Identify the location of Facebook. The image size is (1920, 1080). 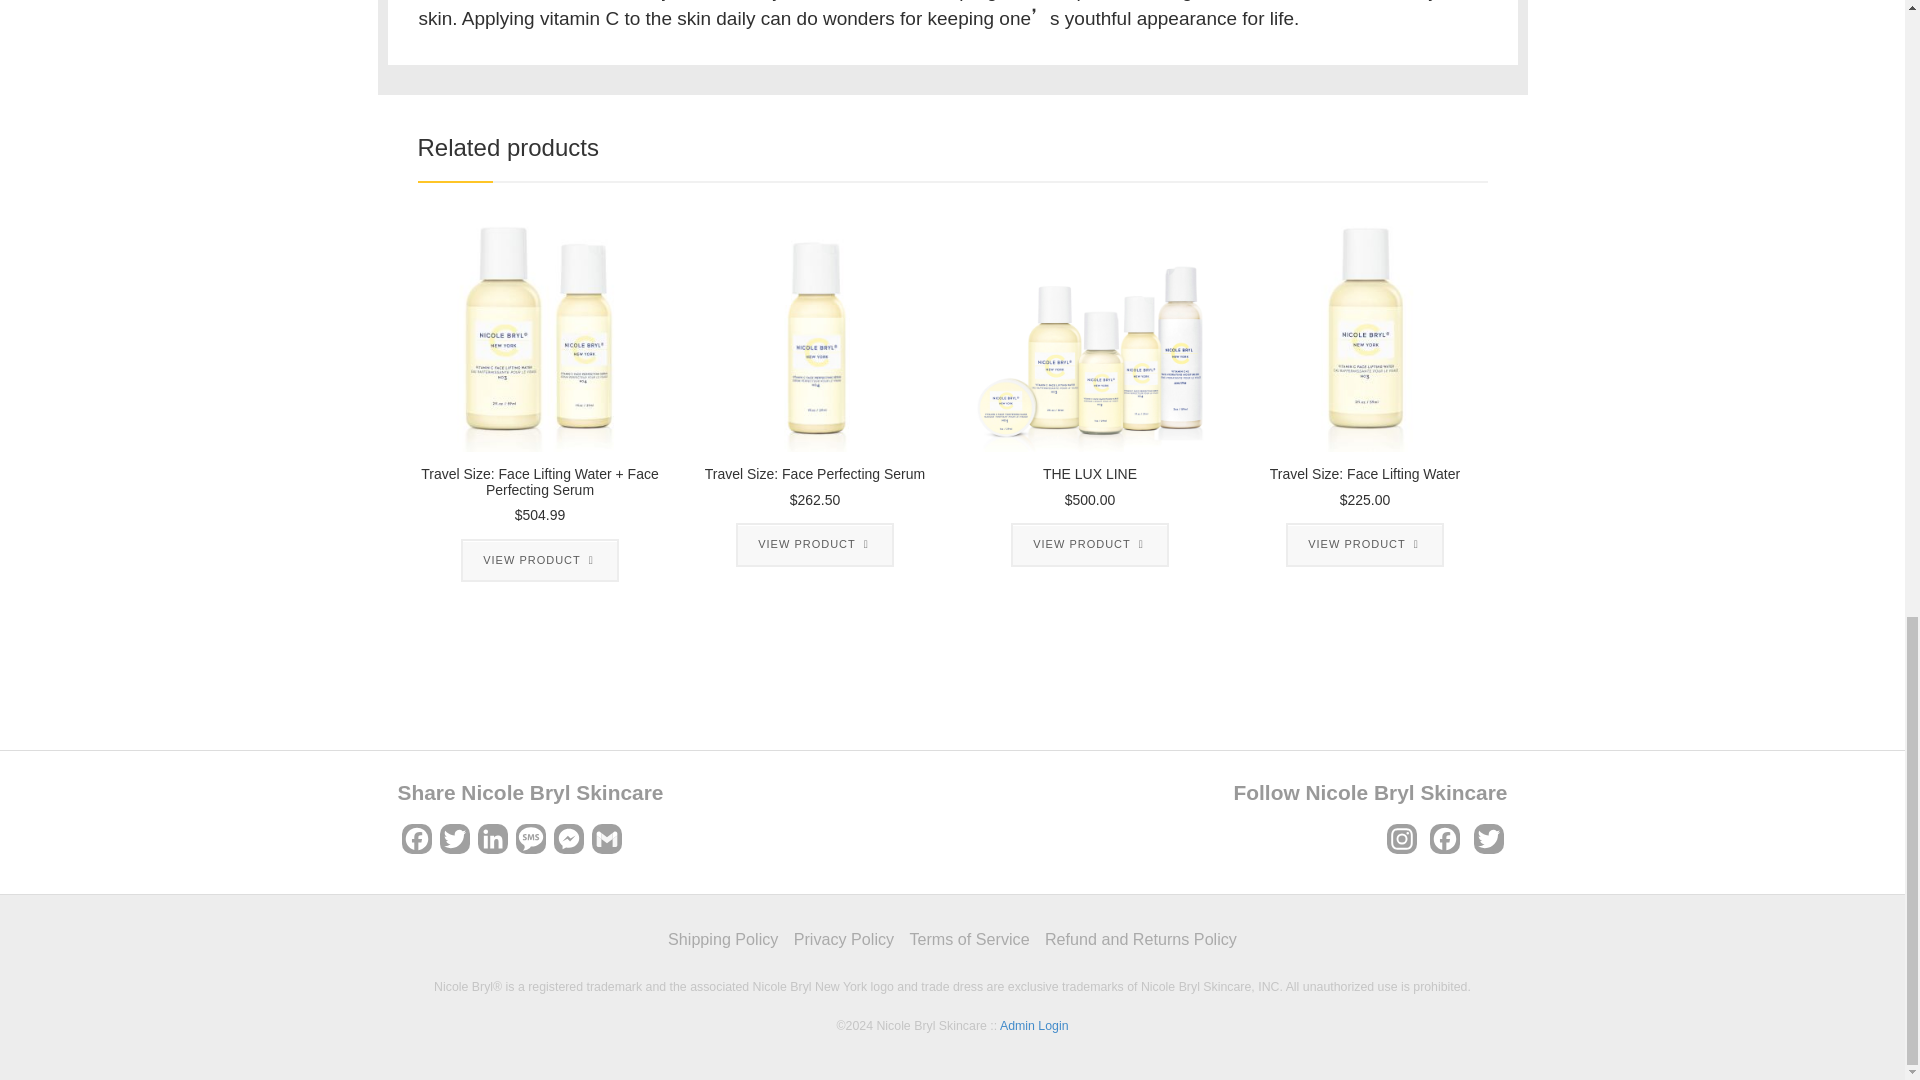
(1444, 844).